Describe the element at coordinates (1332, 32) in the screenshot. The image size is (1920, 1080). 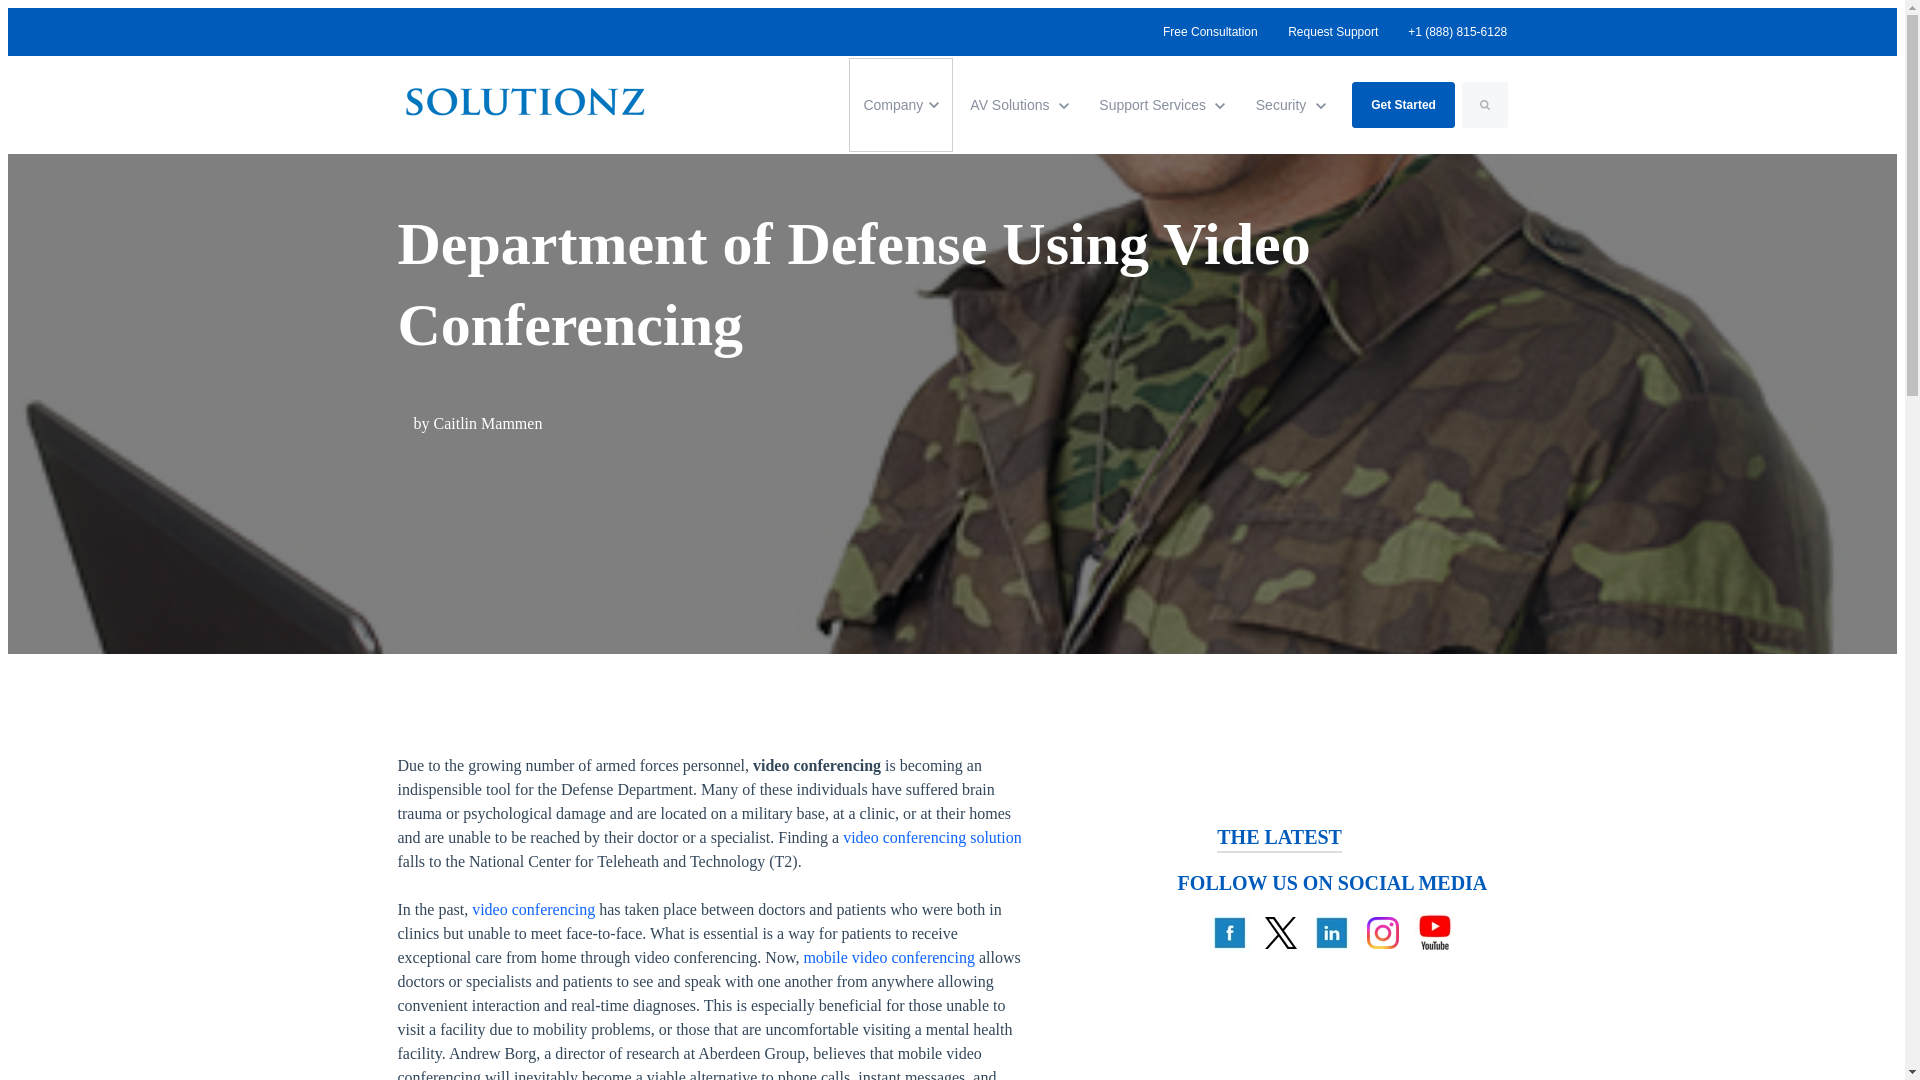
I see `Small and square version of the YouTube icon` at that location.